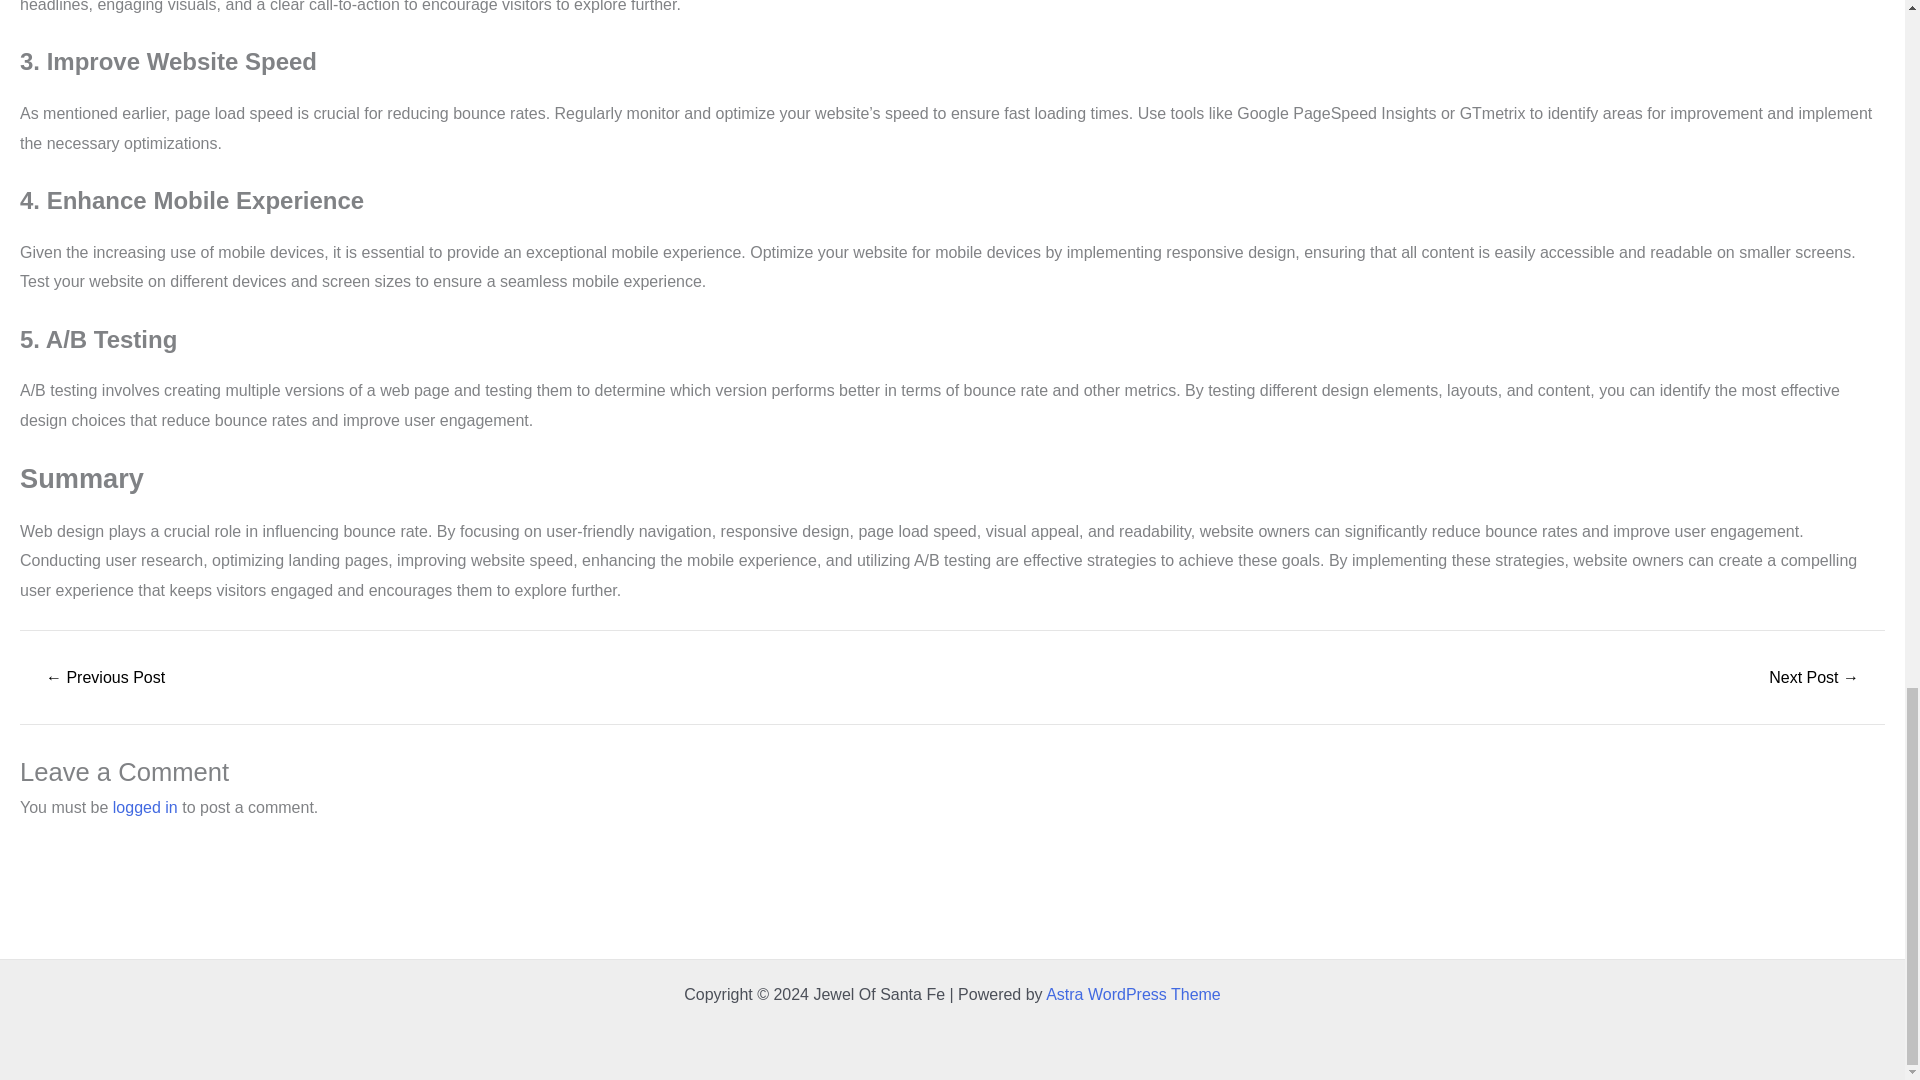 The image size is (1920, 1080). I want to click on logged in, so click(146, 808).